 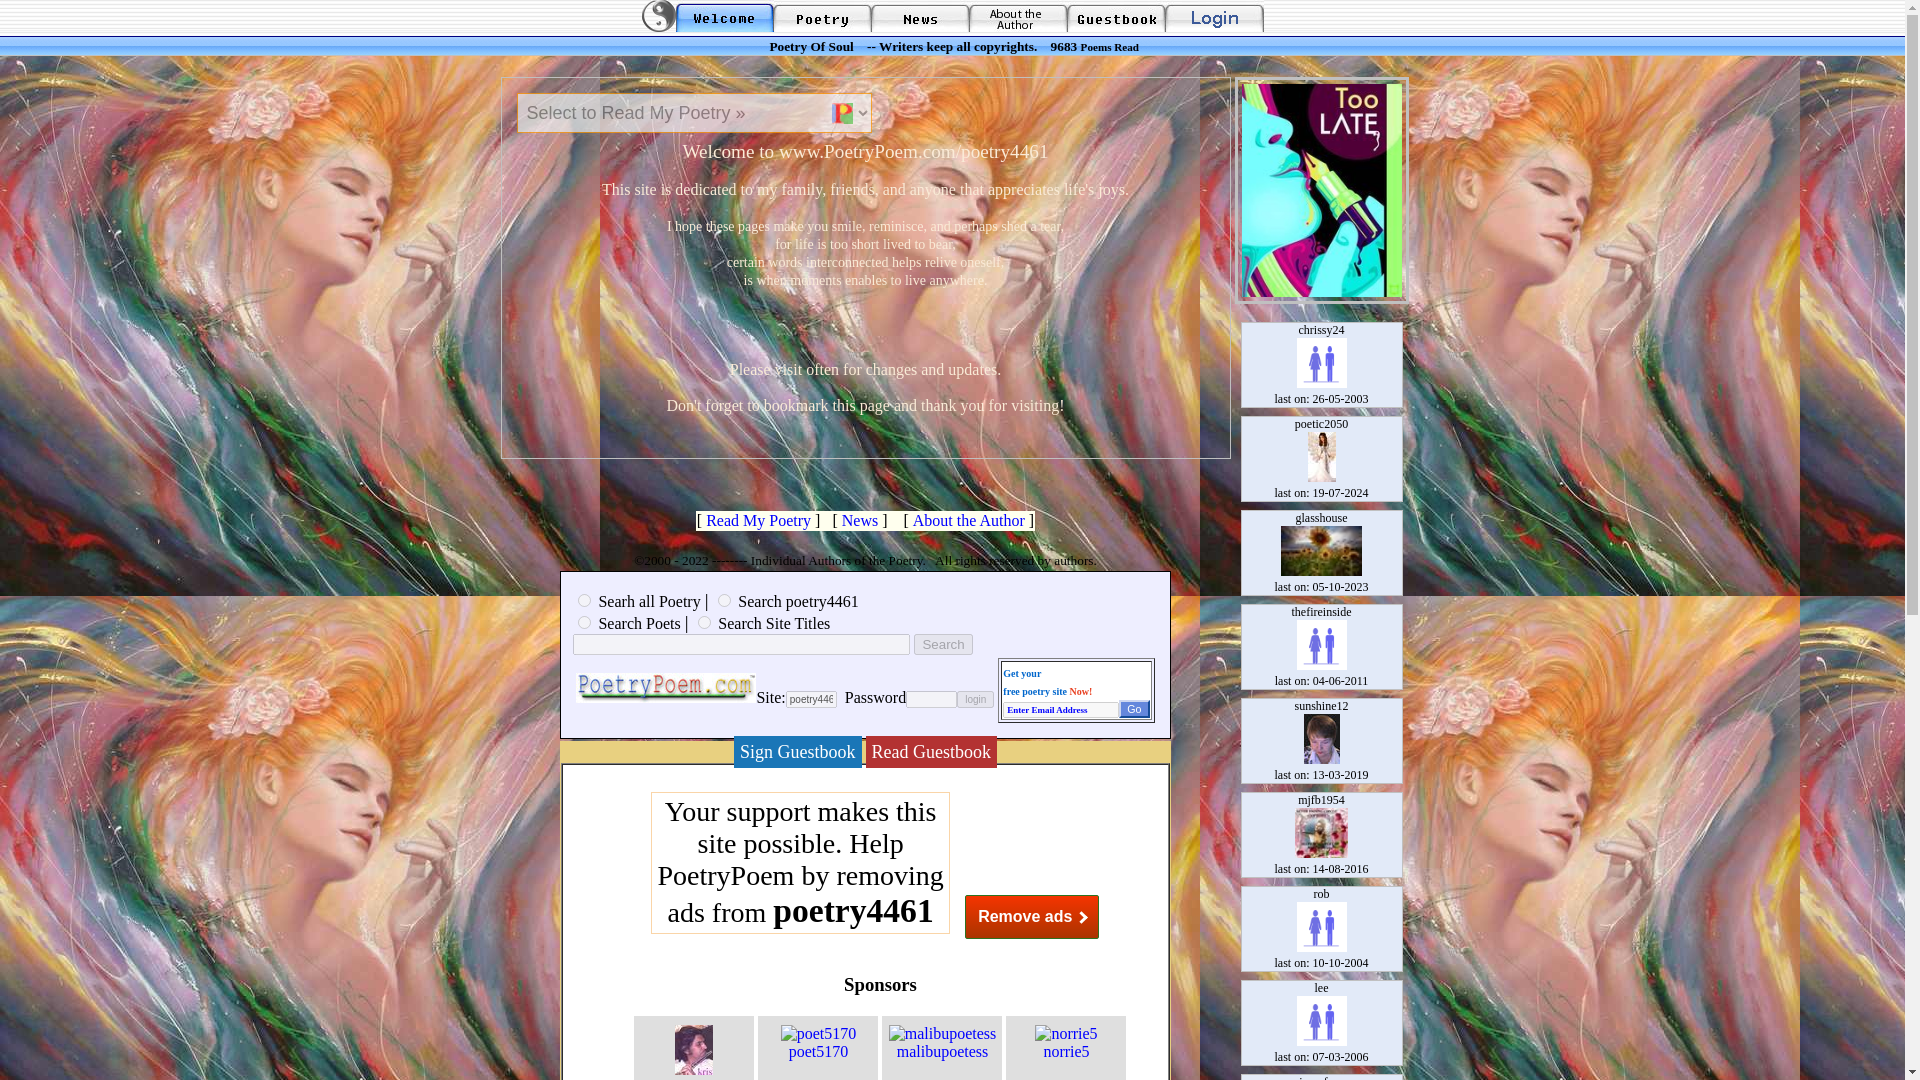 What do you see at coordinates (1060, 710) in the screenshot?
I see `Enter Email Address` at bounding box center [1060, 710].